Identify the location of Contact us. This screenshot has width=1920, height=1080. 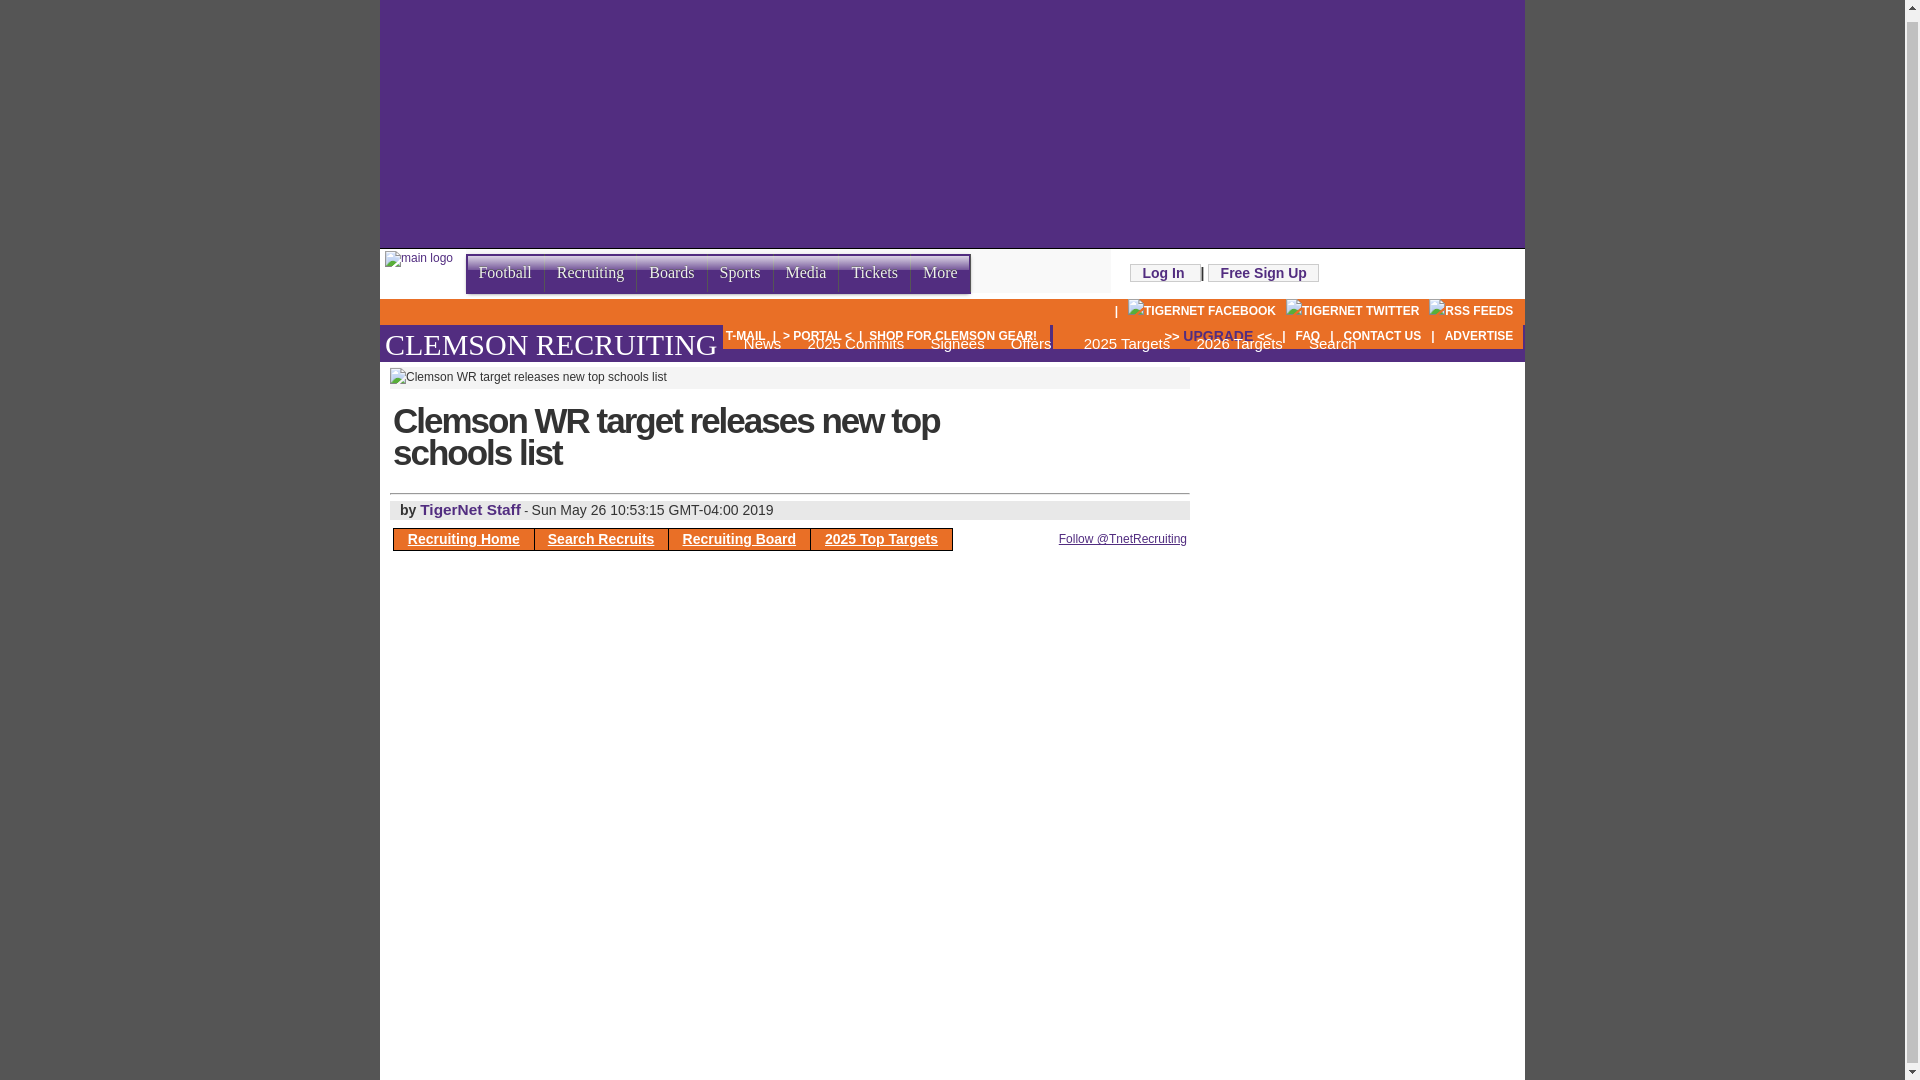
(1383, 336).